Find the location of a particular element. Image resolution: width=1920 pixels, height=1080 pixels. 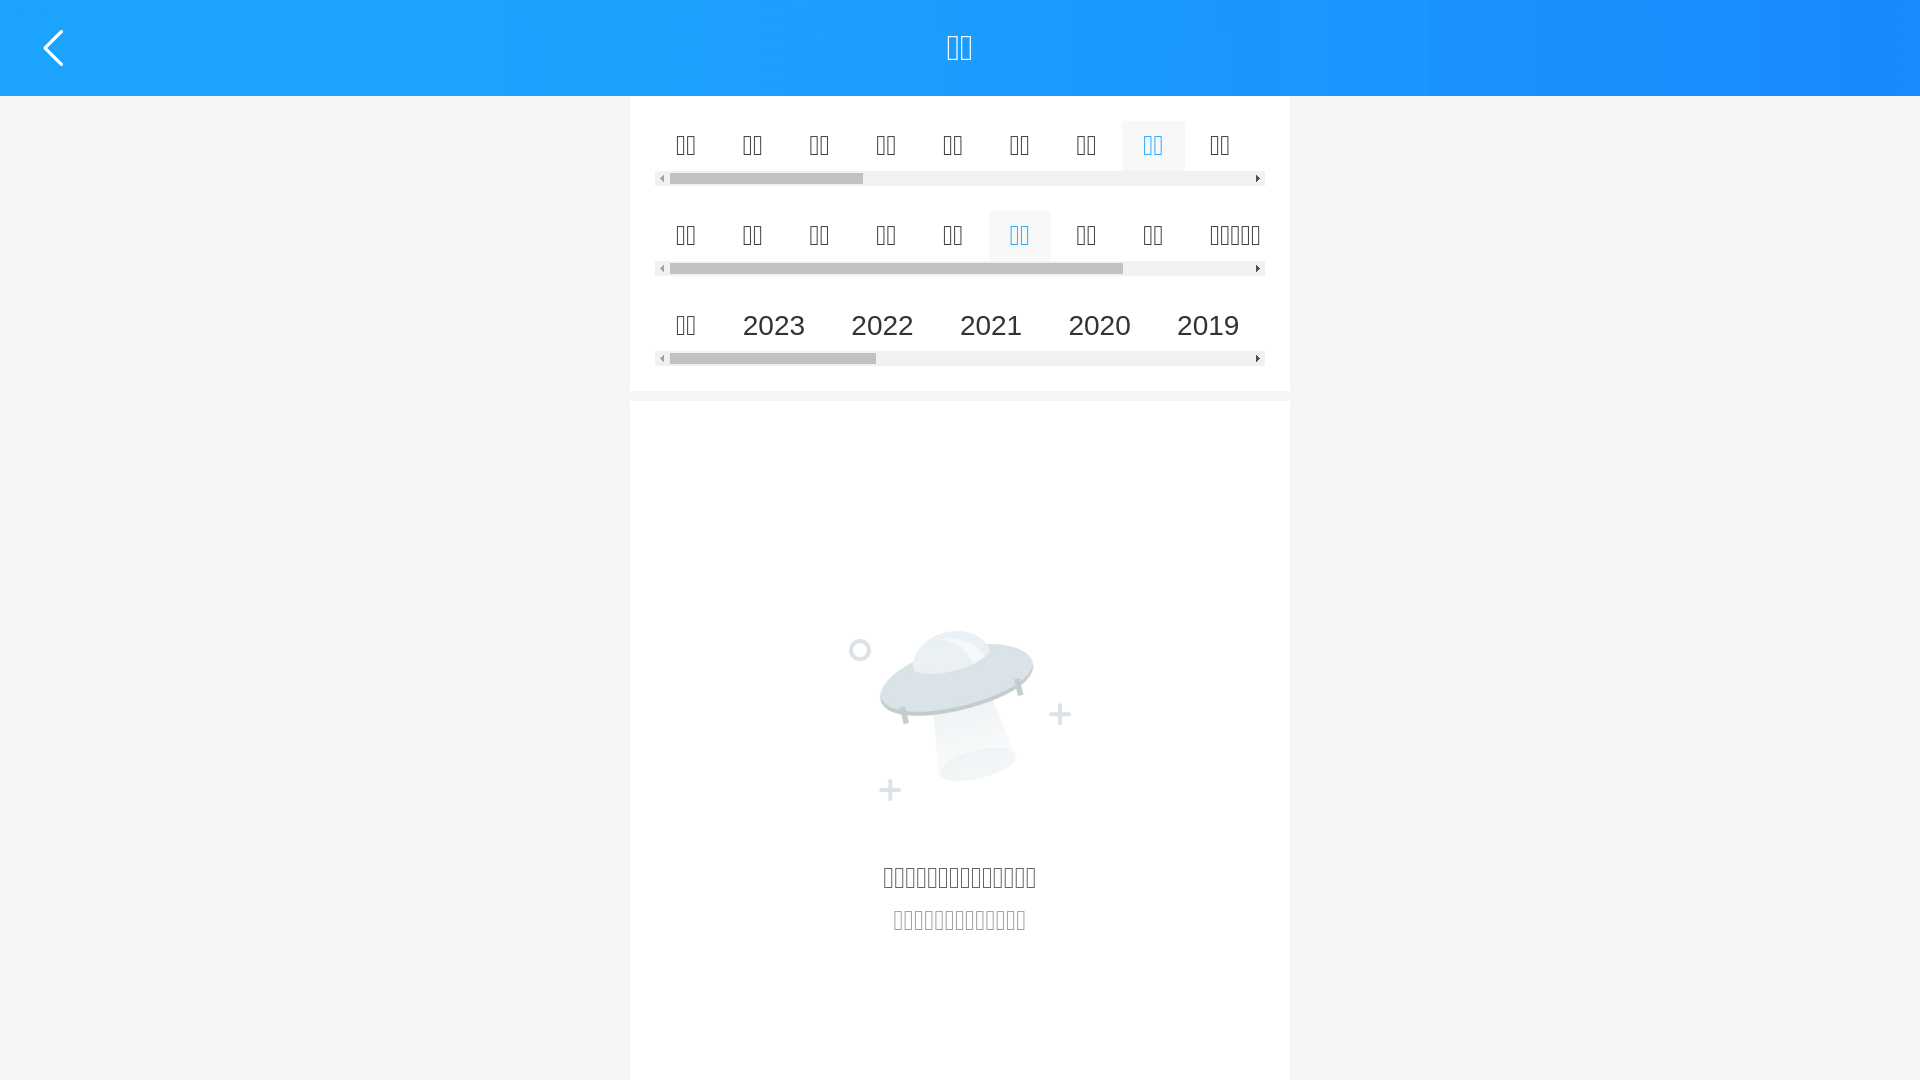

2021 is located at coordinates (991, 326).